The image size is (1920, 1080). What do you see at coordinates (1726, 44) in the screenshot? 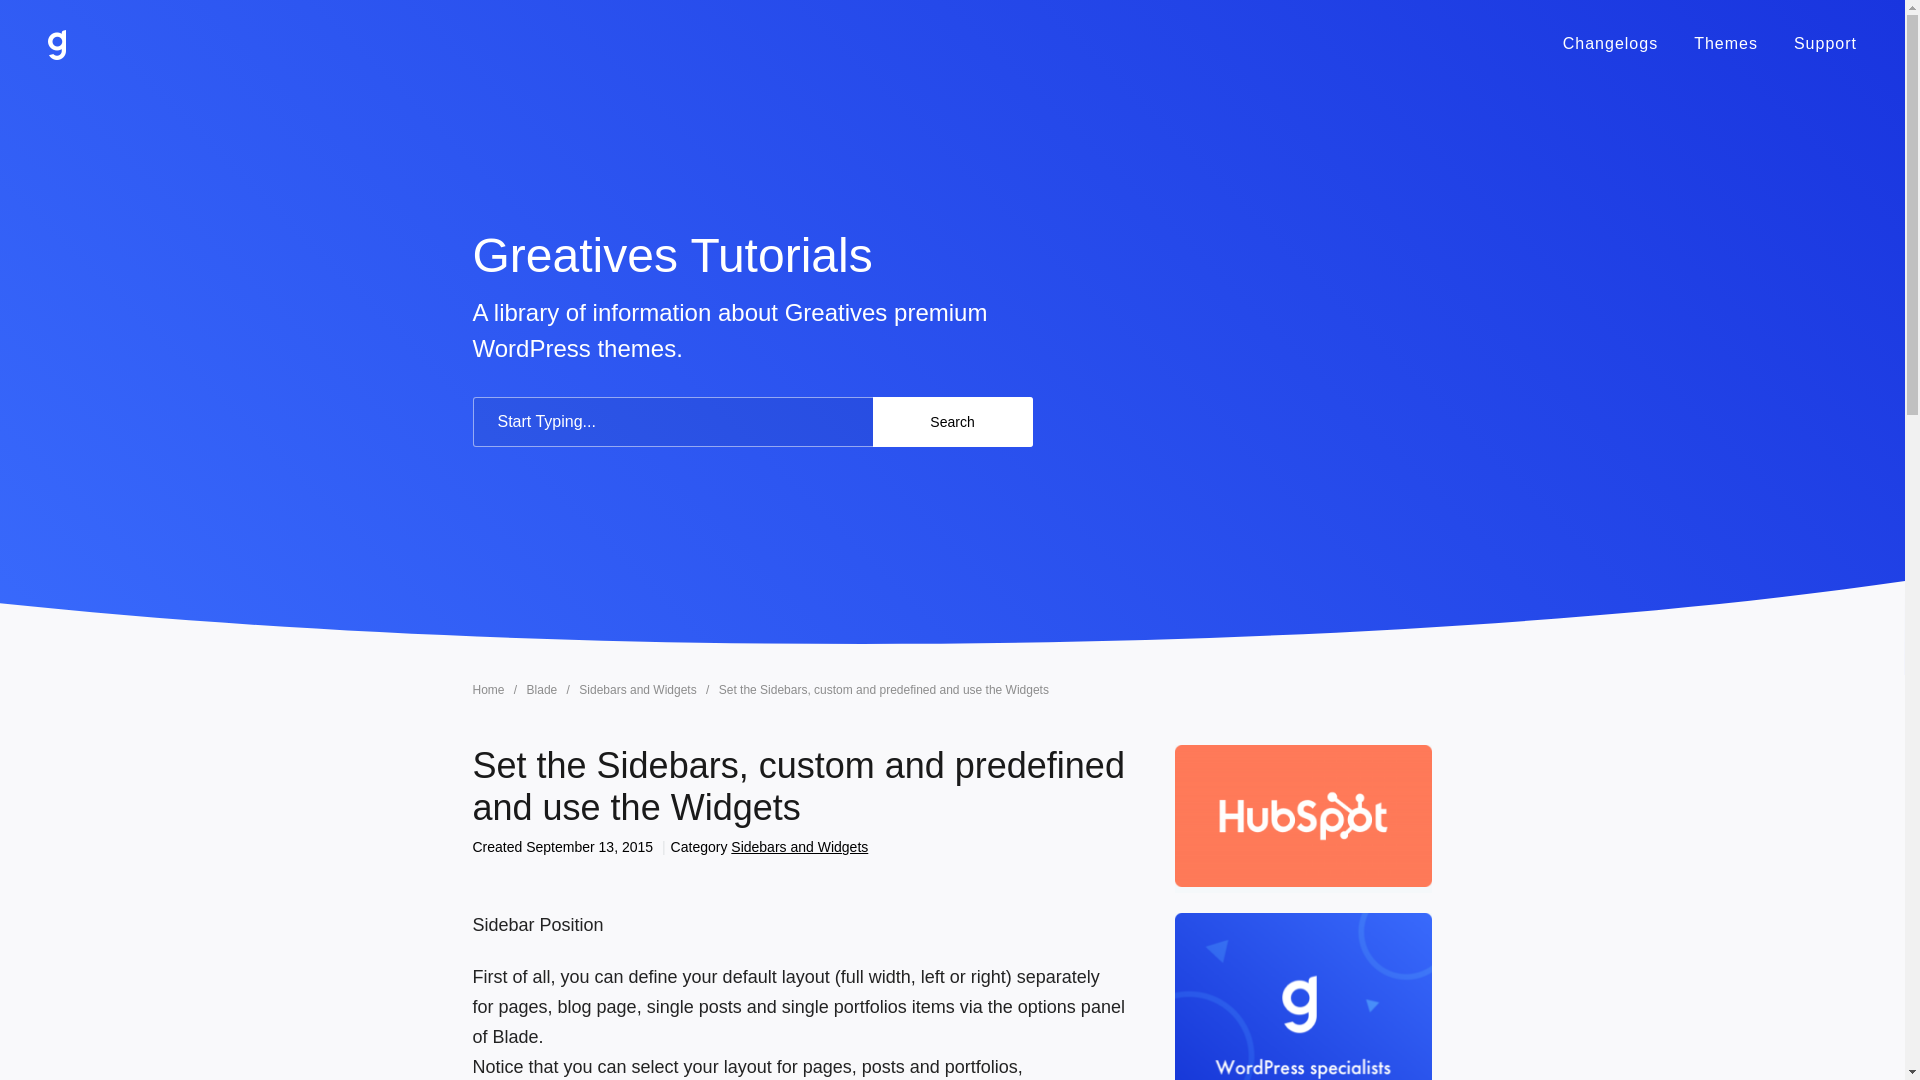
I see `Themes` at bounding box center [1726, 44].